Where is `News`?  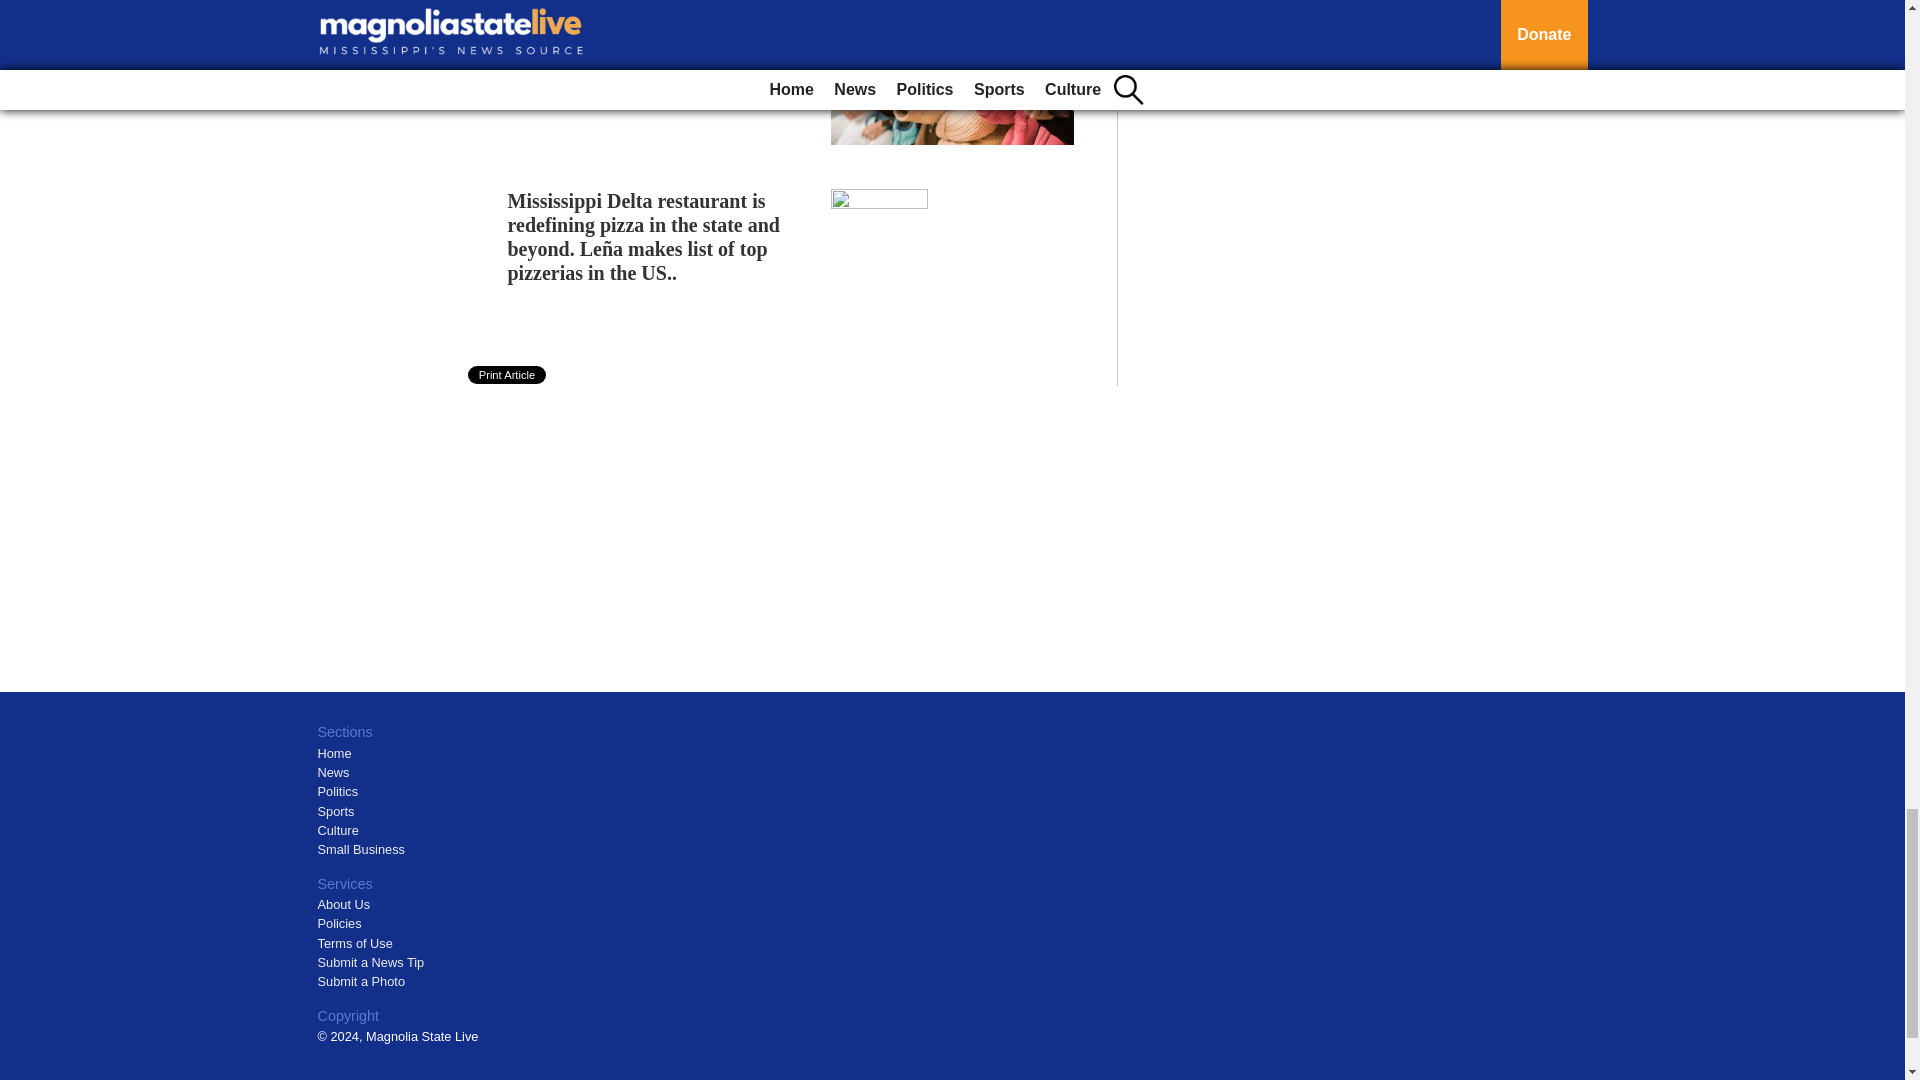 News is located at coordinates (334, 772).